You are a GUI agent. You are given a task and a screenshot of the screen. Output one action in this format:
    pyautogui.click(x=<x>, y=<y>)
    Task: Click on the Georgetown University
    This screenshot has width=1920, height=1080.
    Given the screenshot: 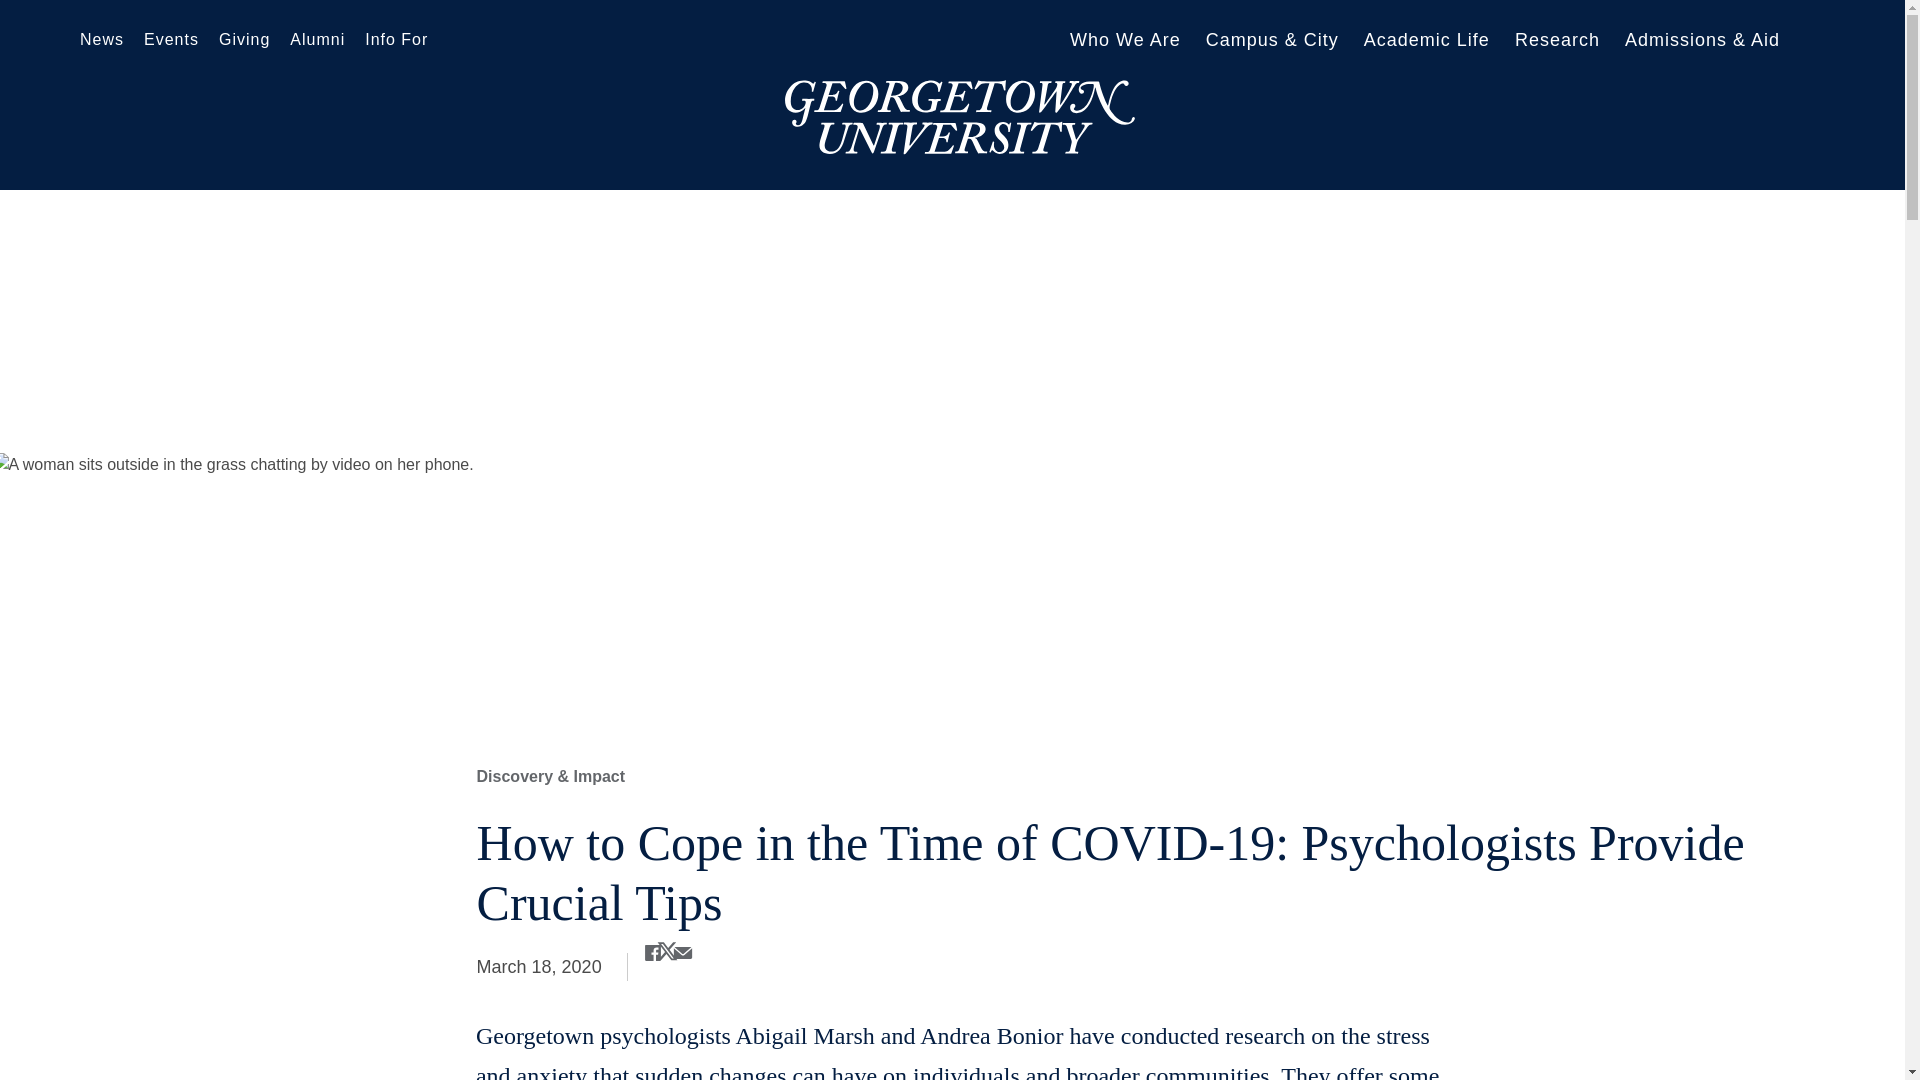 What is the action you would take?
    pyautogui.click(x=960, y=116)
    